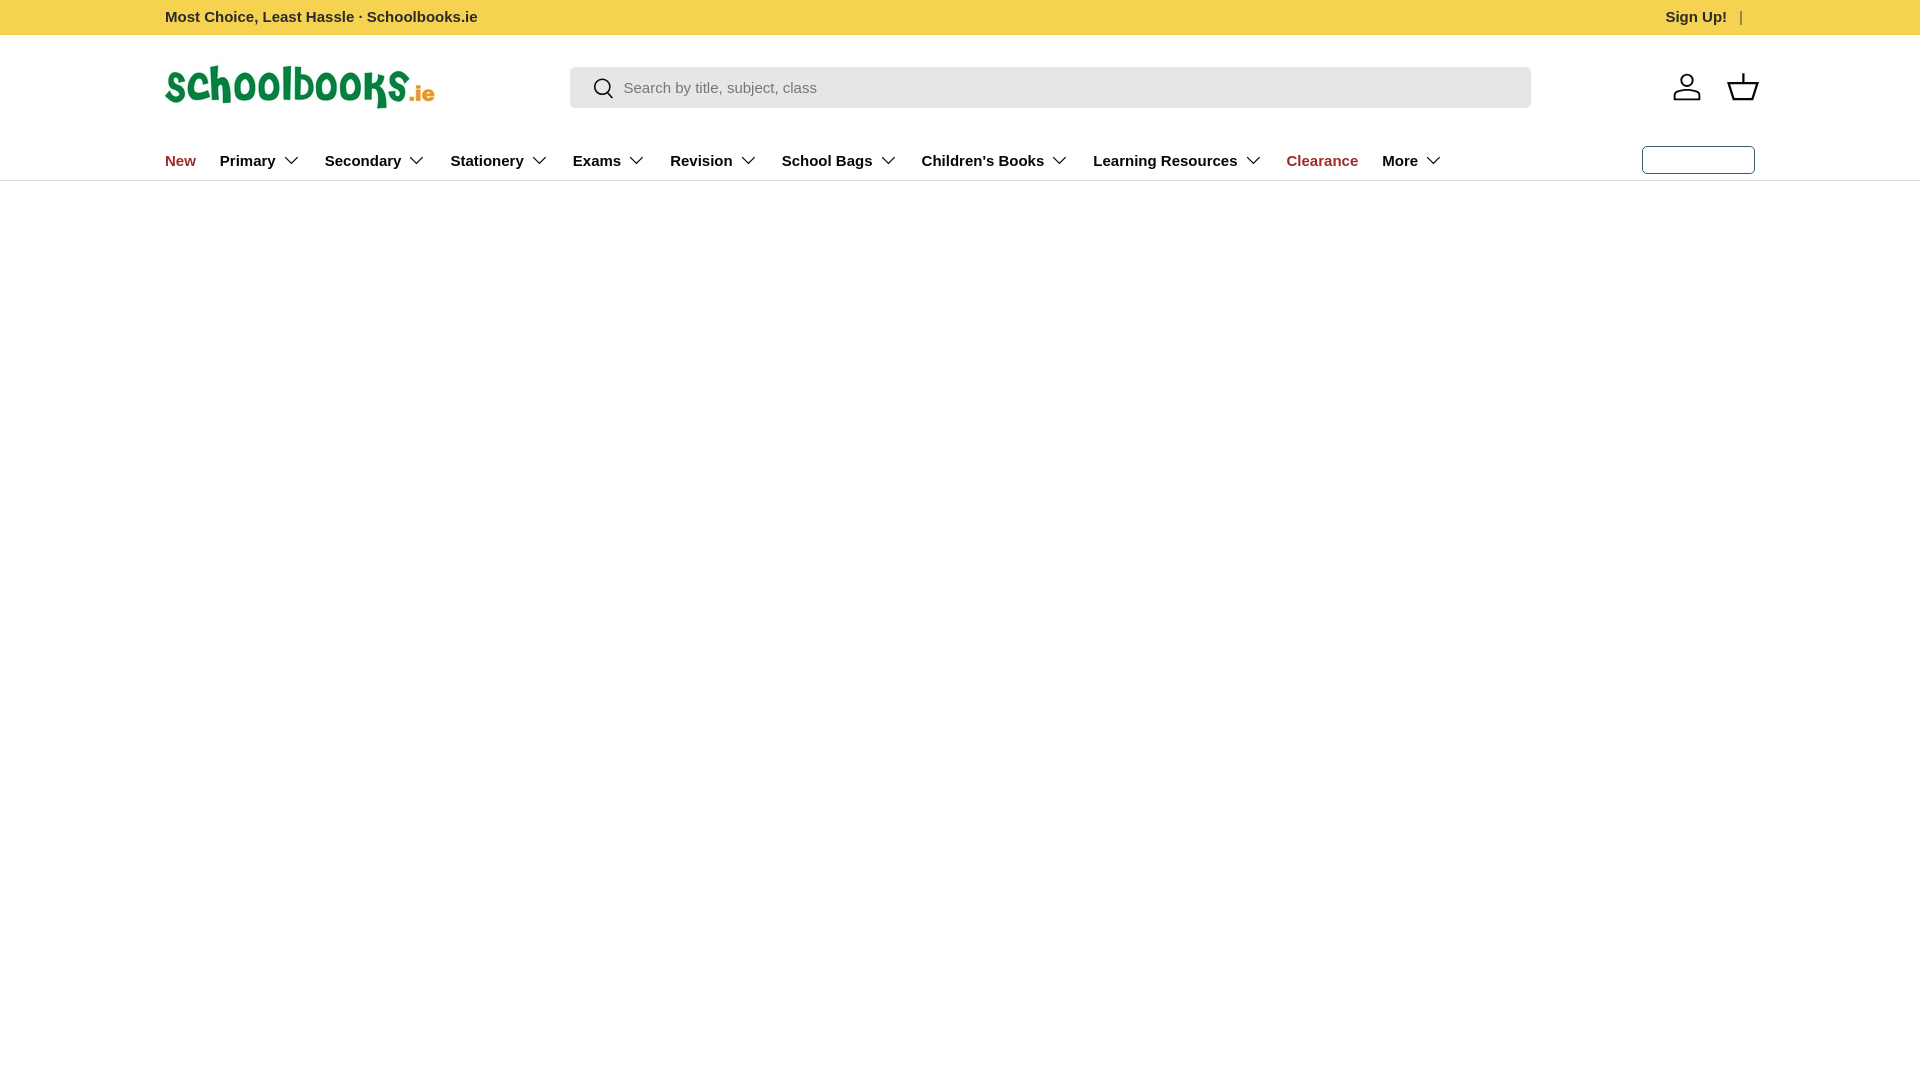 The height and width of the screenshot is (1080, 1920). What do you see at coordinates (90, 28) in the screenshot?
I see `Skip to content` at bounding box center [90, 28].